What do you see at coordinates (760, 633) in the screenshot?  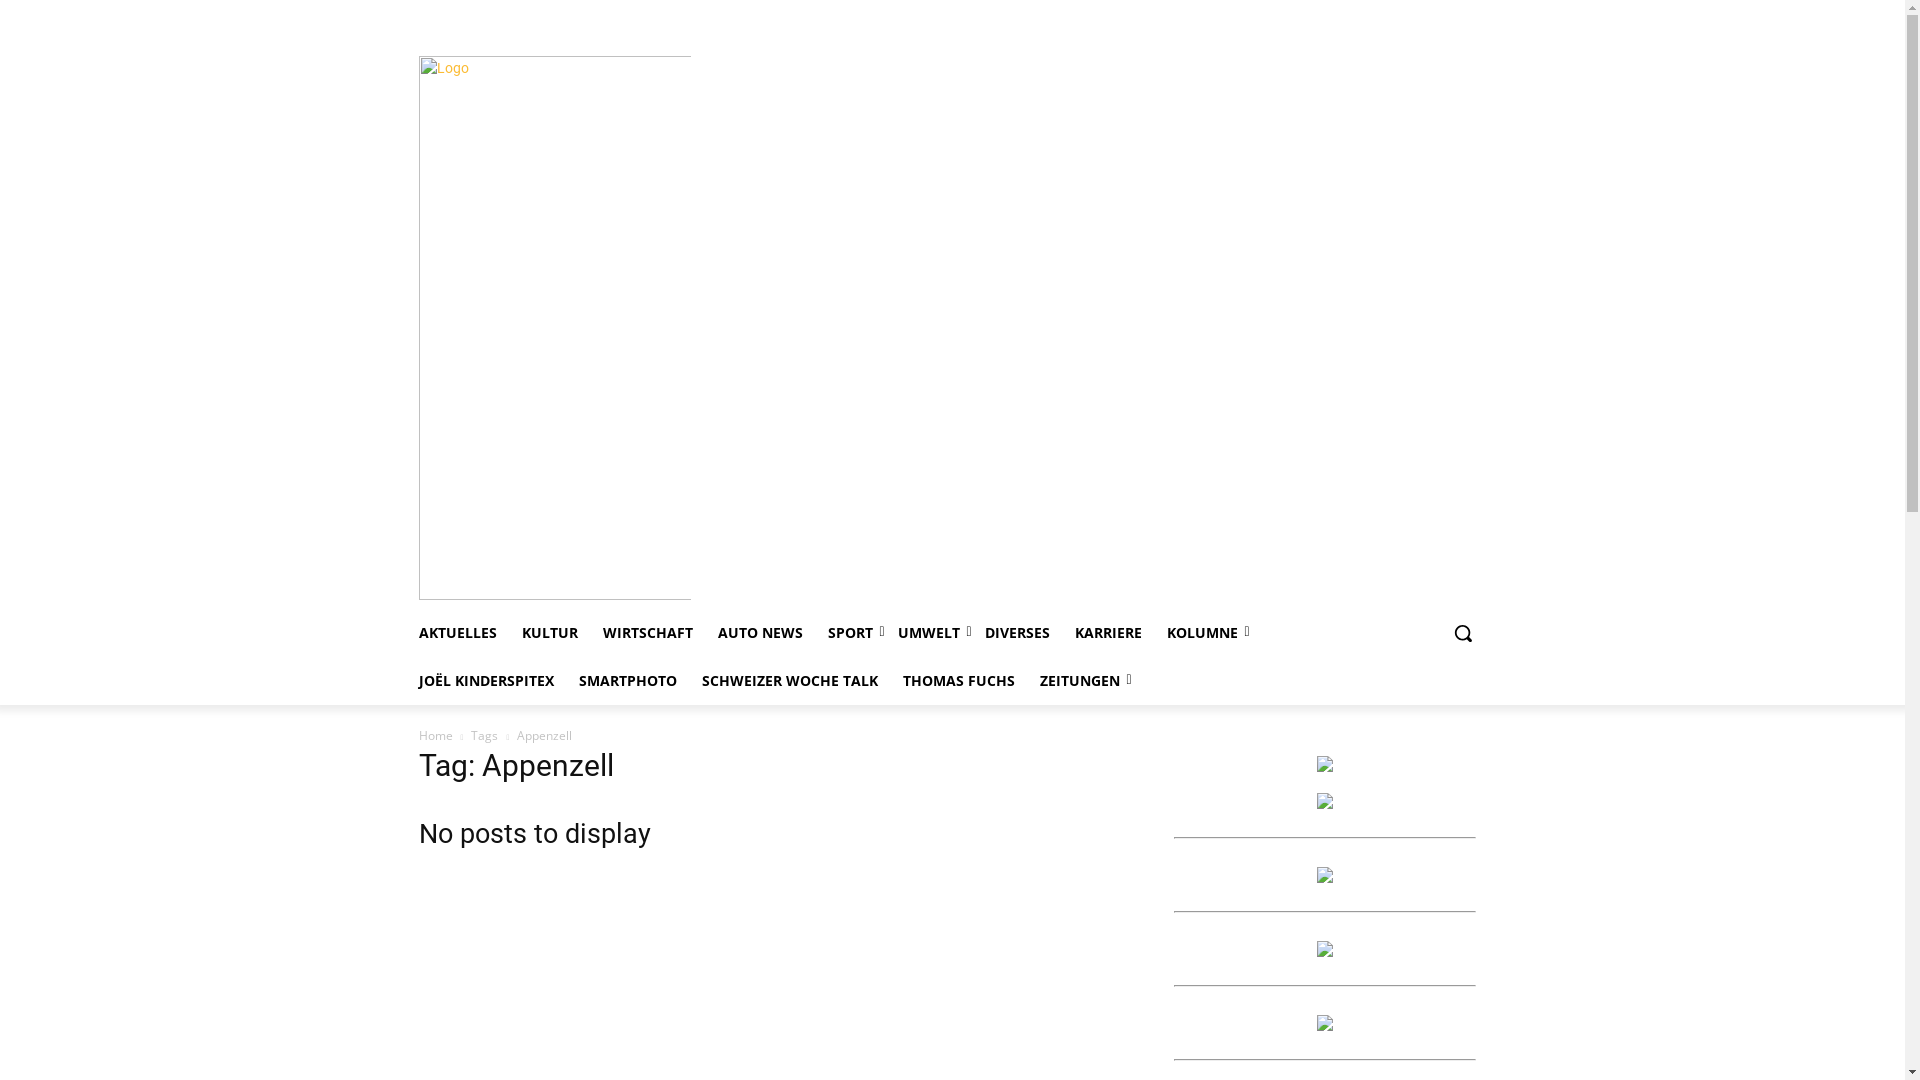 I see `AUTO NEWS` at bounding box center [760, 633].